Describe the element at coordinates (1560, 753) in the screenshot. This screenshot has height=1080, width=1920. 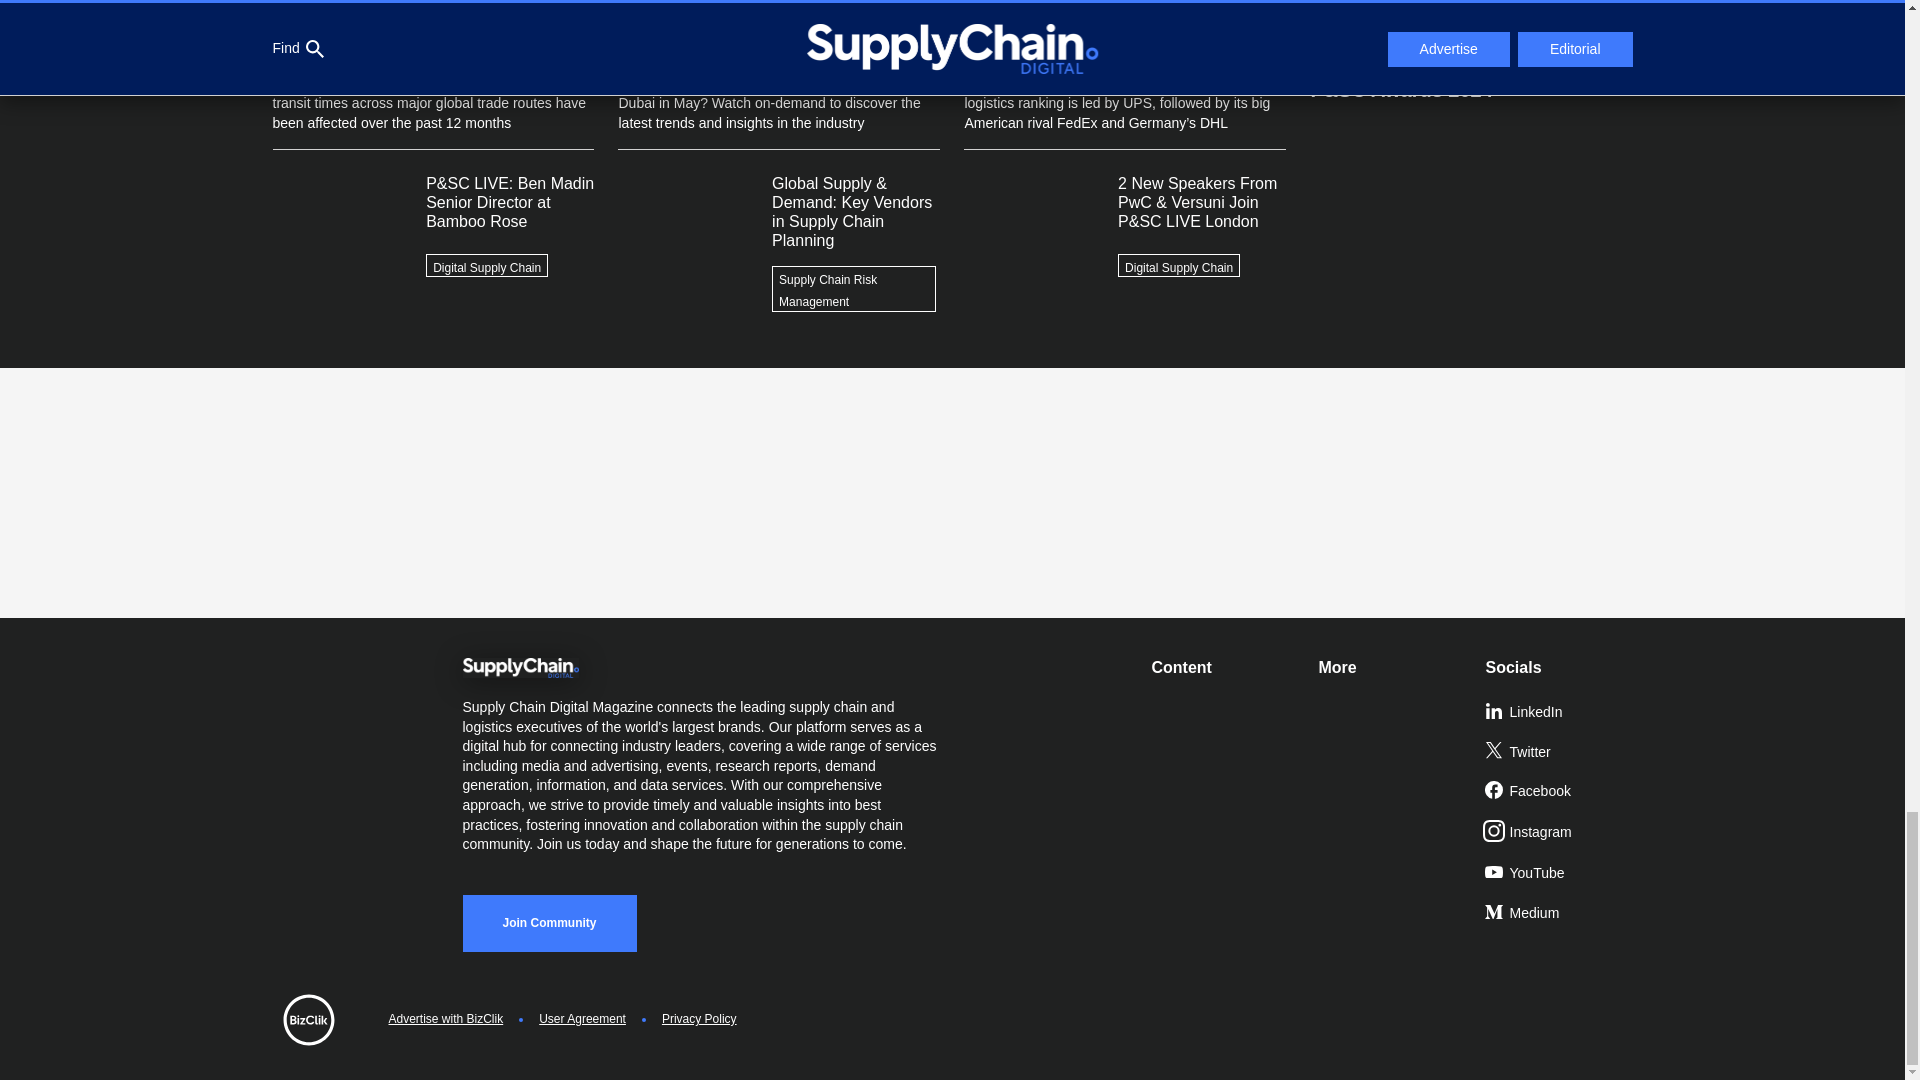
I see `Twitter` at that location.